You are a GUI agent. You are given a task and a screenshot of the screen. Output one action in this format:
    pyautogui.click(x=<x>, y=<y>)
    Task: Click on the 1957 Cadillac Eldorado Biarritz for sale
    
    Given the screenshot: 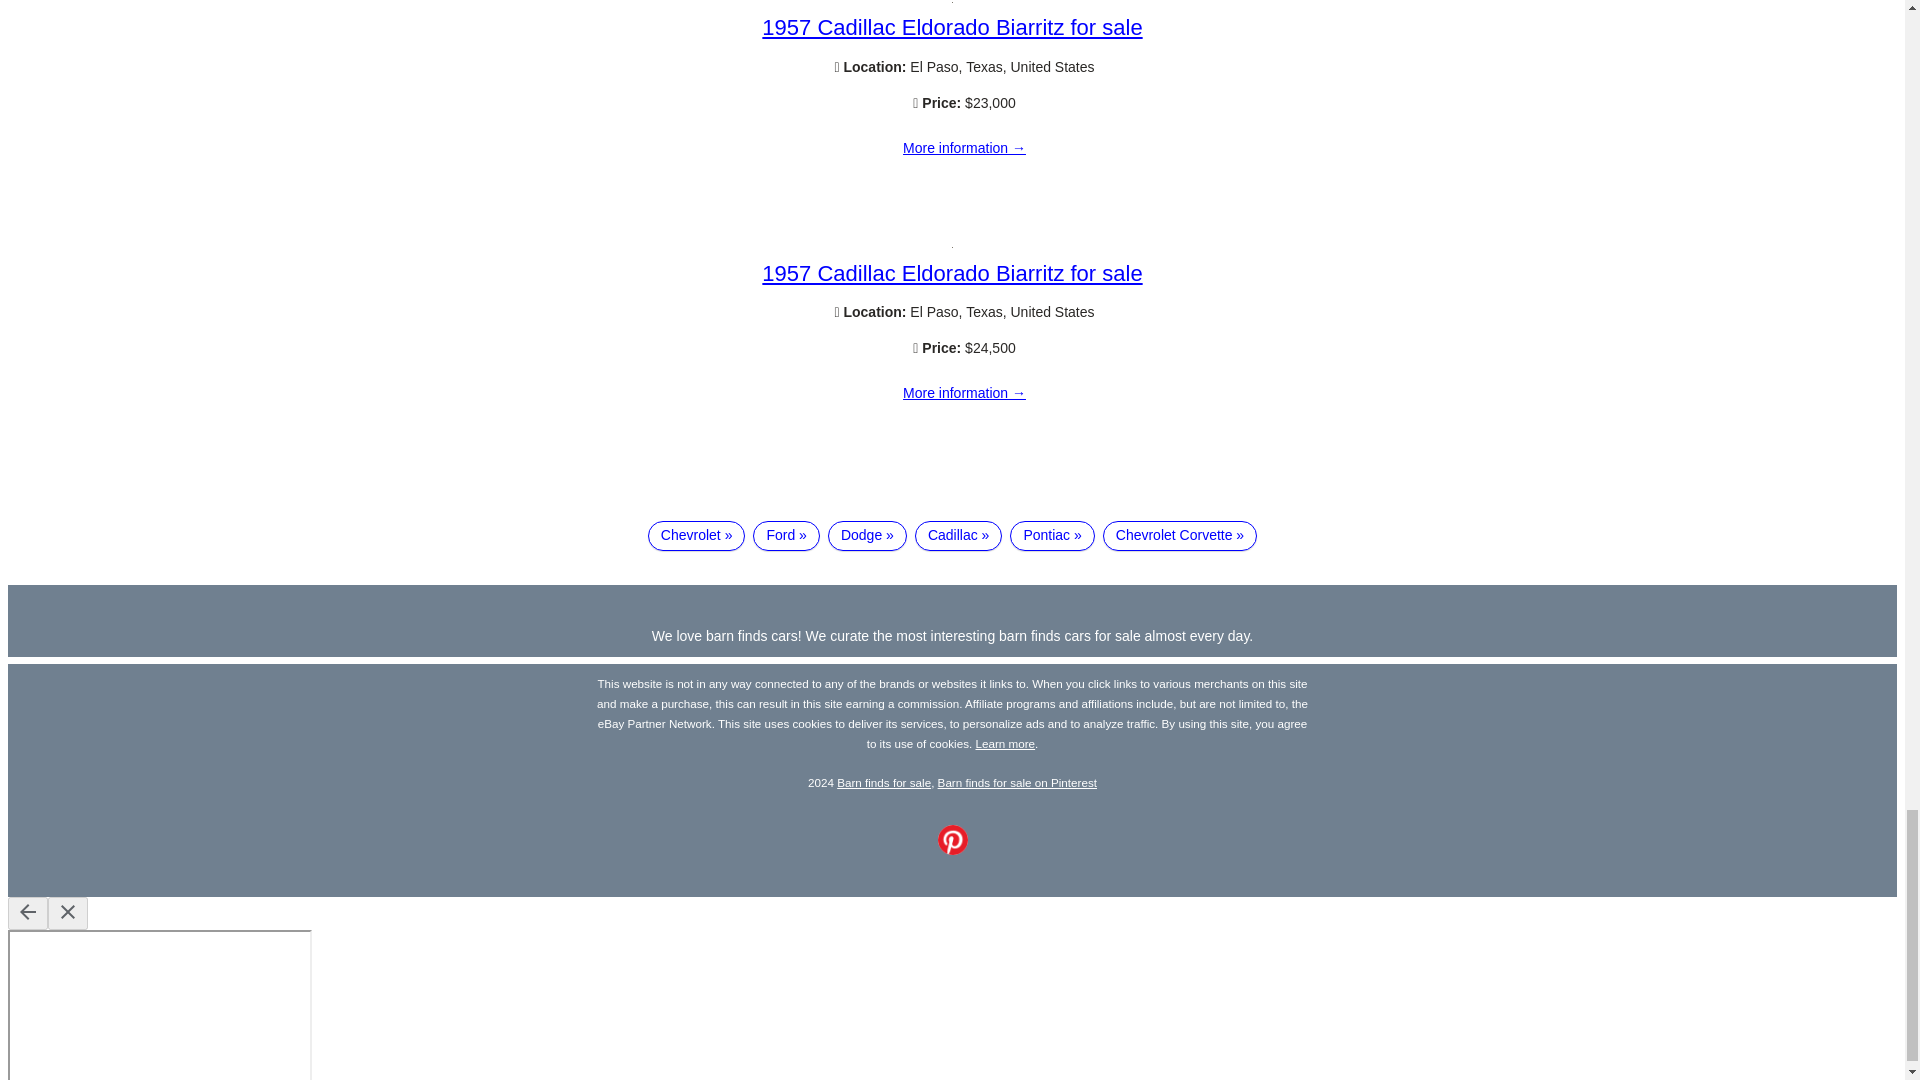 What is the action you would take?
    pyautogui.click(x=952, y=274)
    